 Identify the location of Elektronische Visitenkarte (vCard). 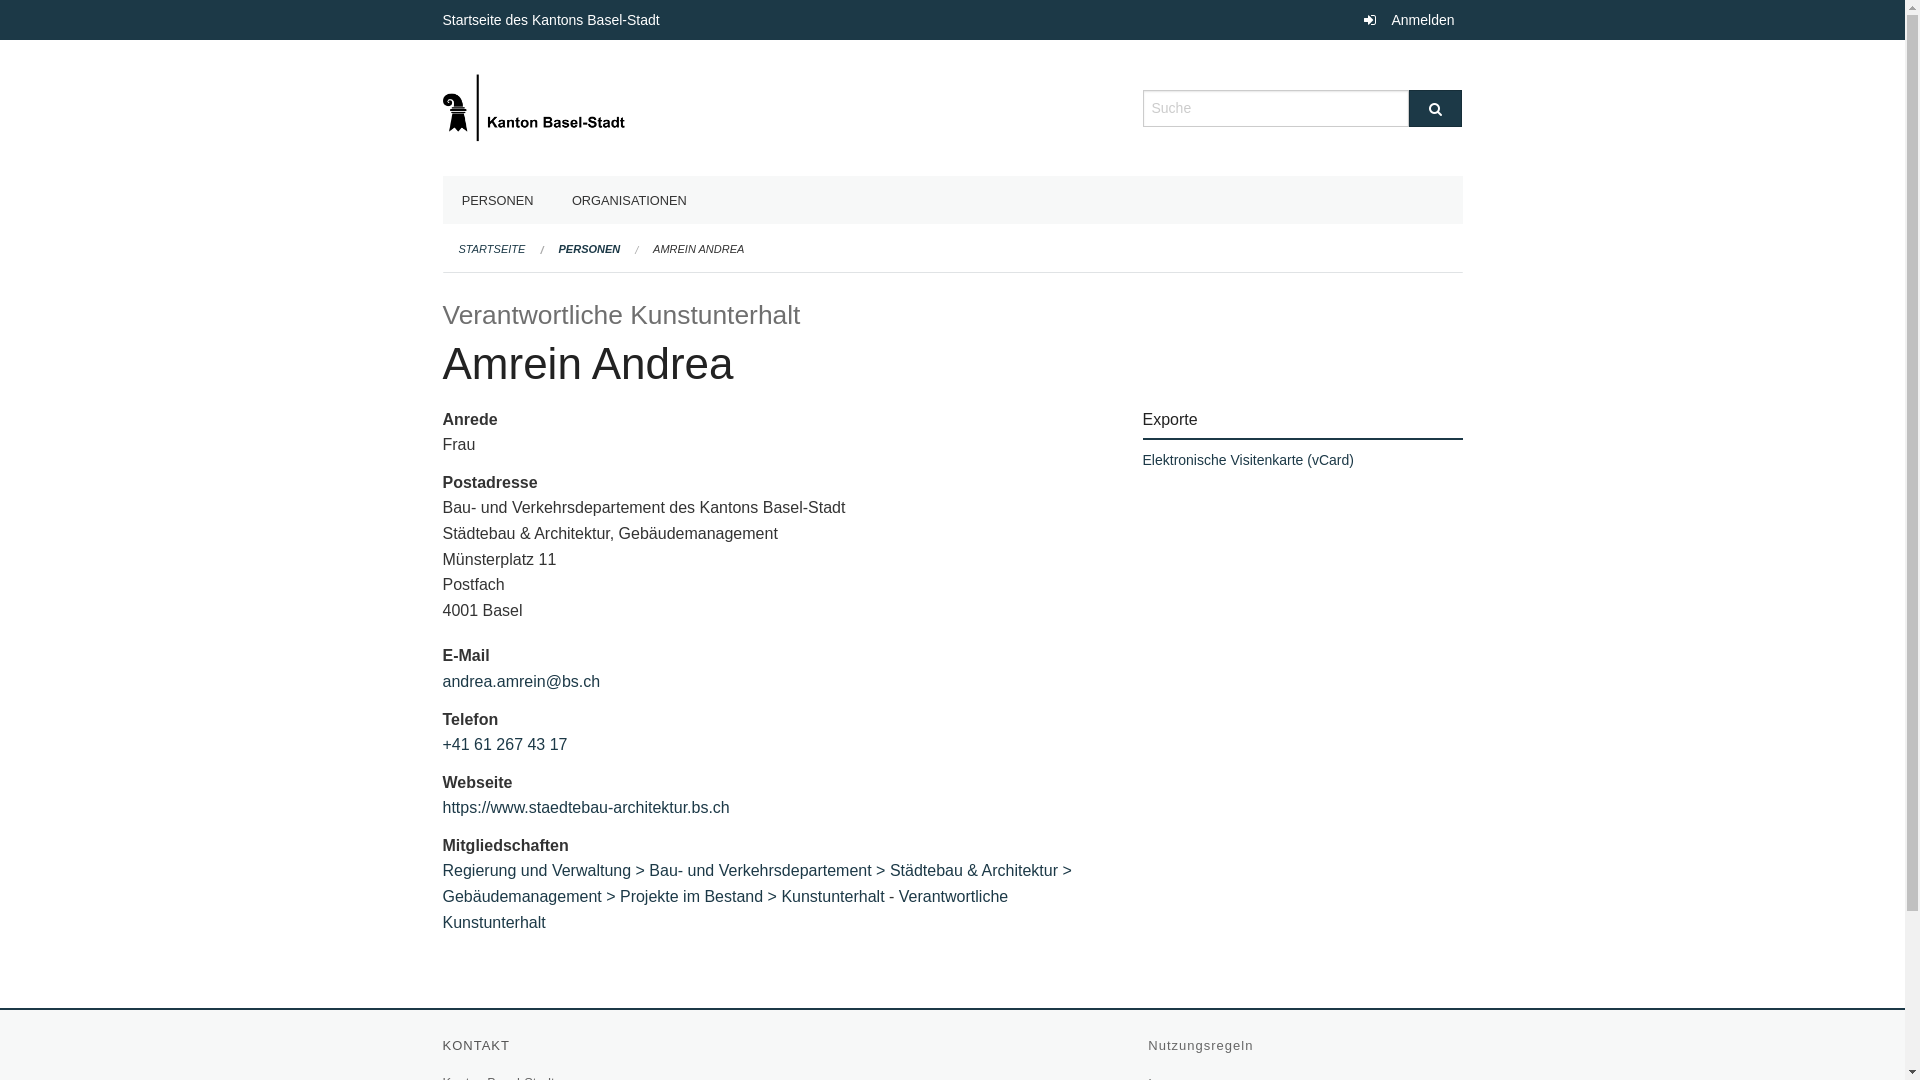
(1248, 460).